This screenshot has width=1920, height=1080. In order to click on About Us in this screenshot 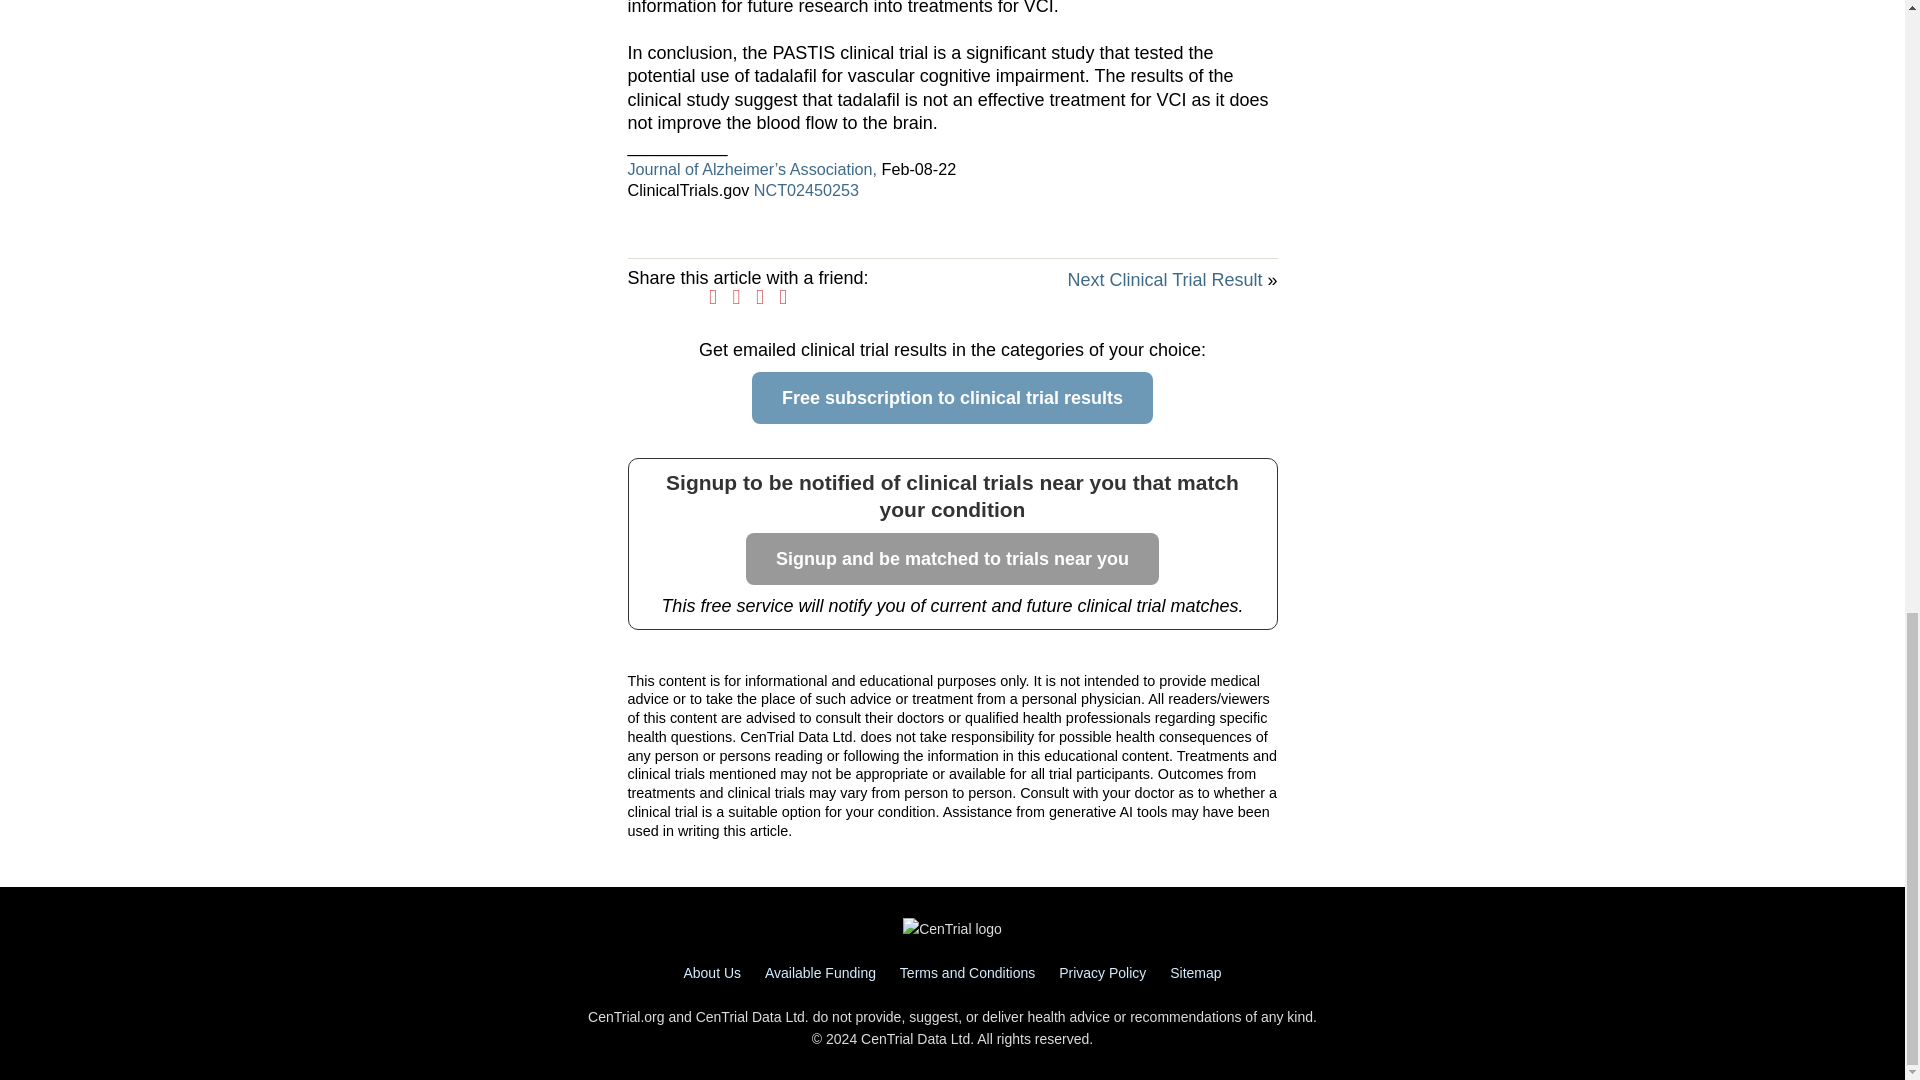, I will do `click(712, 972)`.